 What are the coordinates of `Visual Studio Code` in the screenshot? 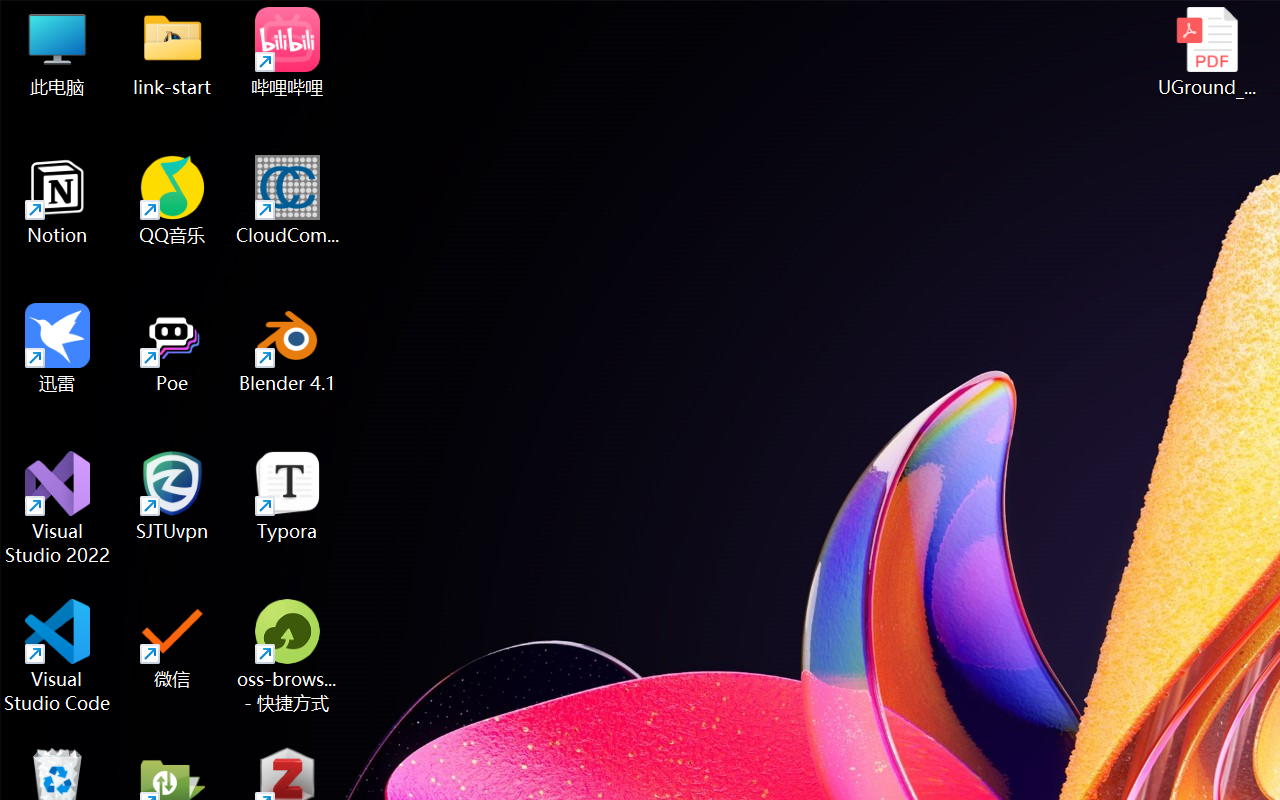 It's located at (58, 656).